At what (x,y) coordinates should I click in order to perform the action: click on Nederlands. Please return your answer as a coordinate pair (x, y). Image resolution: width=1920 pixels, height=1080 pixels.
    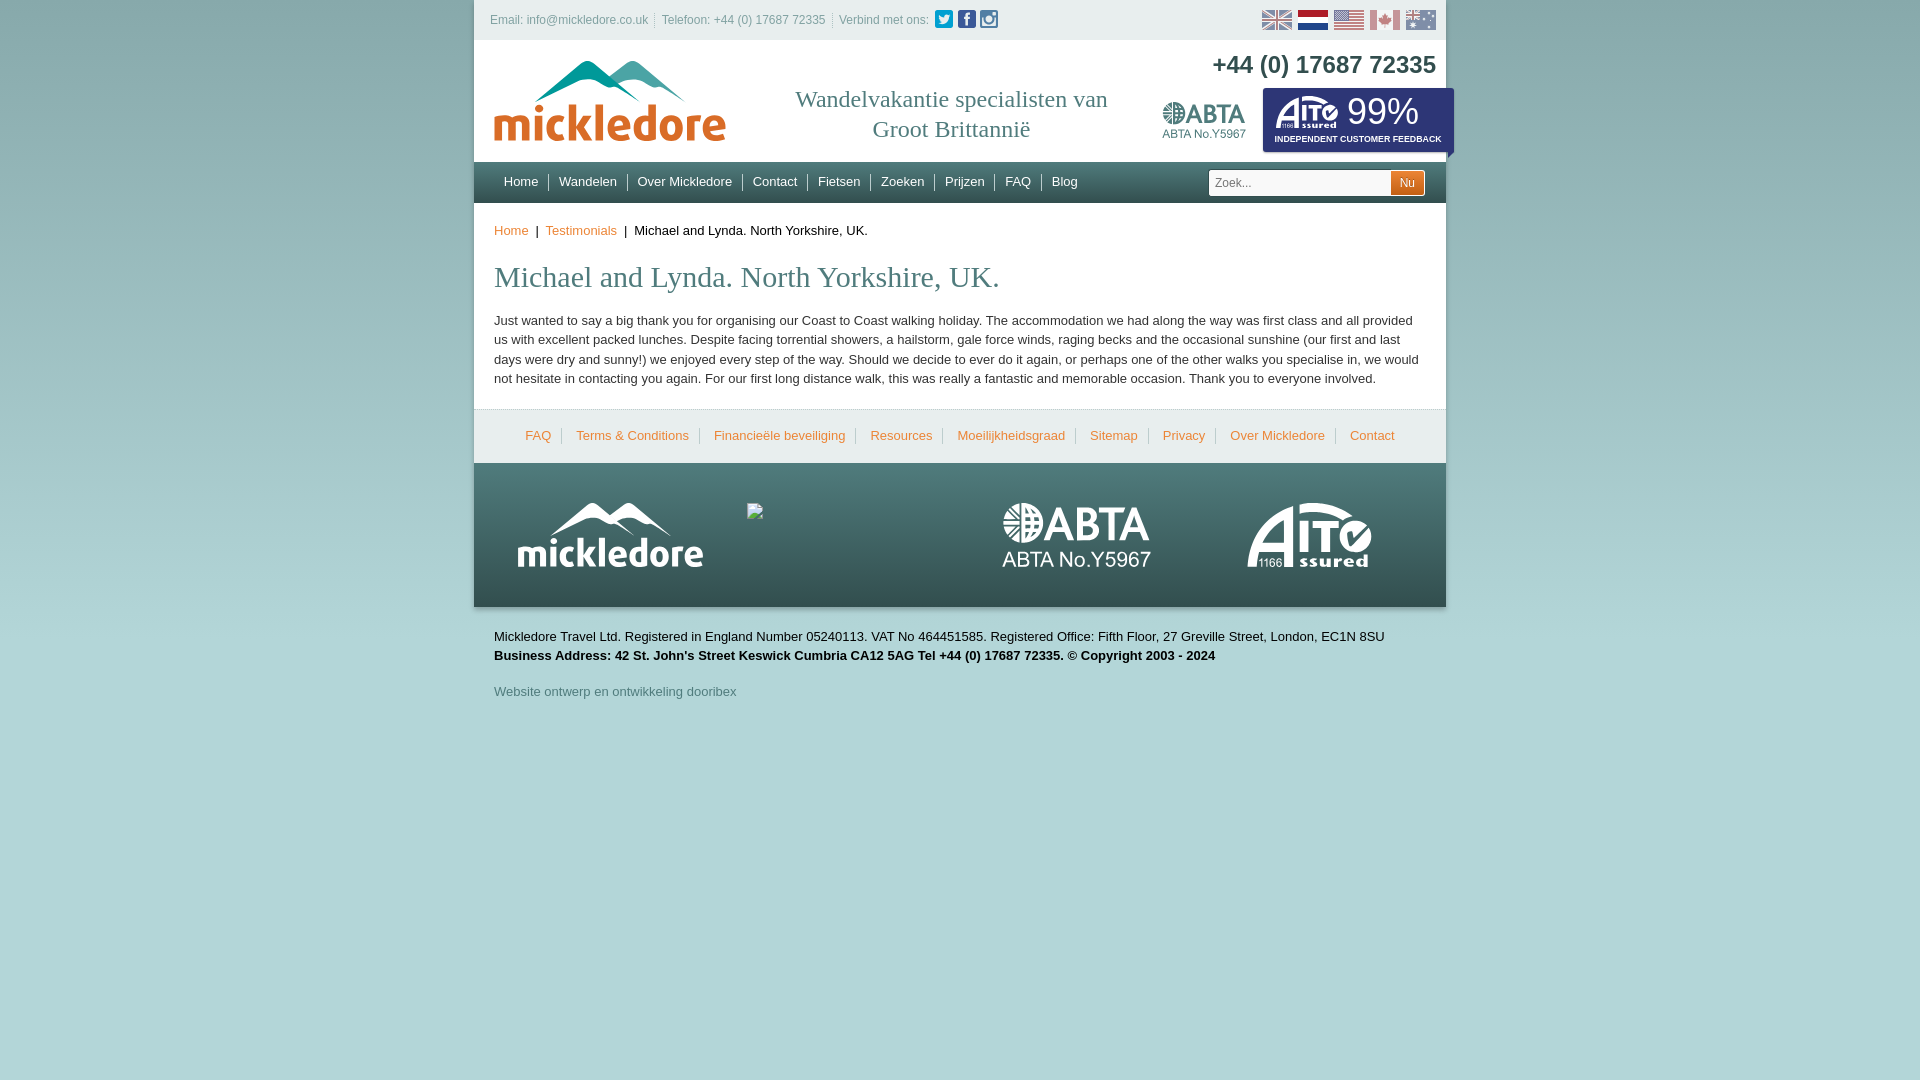
    Looking at the image, I should click on (1310, 20).